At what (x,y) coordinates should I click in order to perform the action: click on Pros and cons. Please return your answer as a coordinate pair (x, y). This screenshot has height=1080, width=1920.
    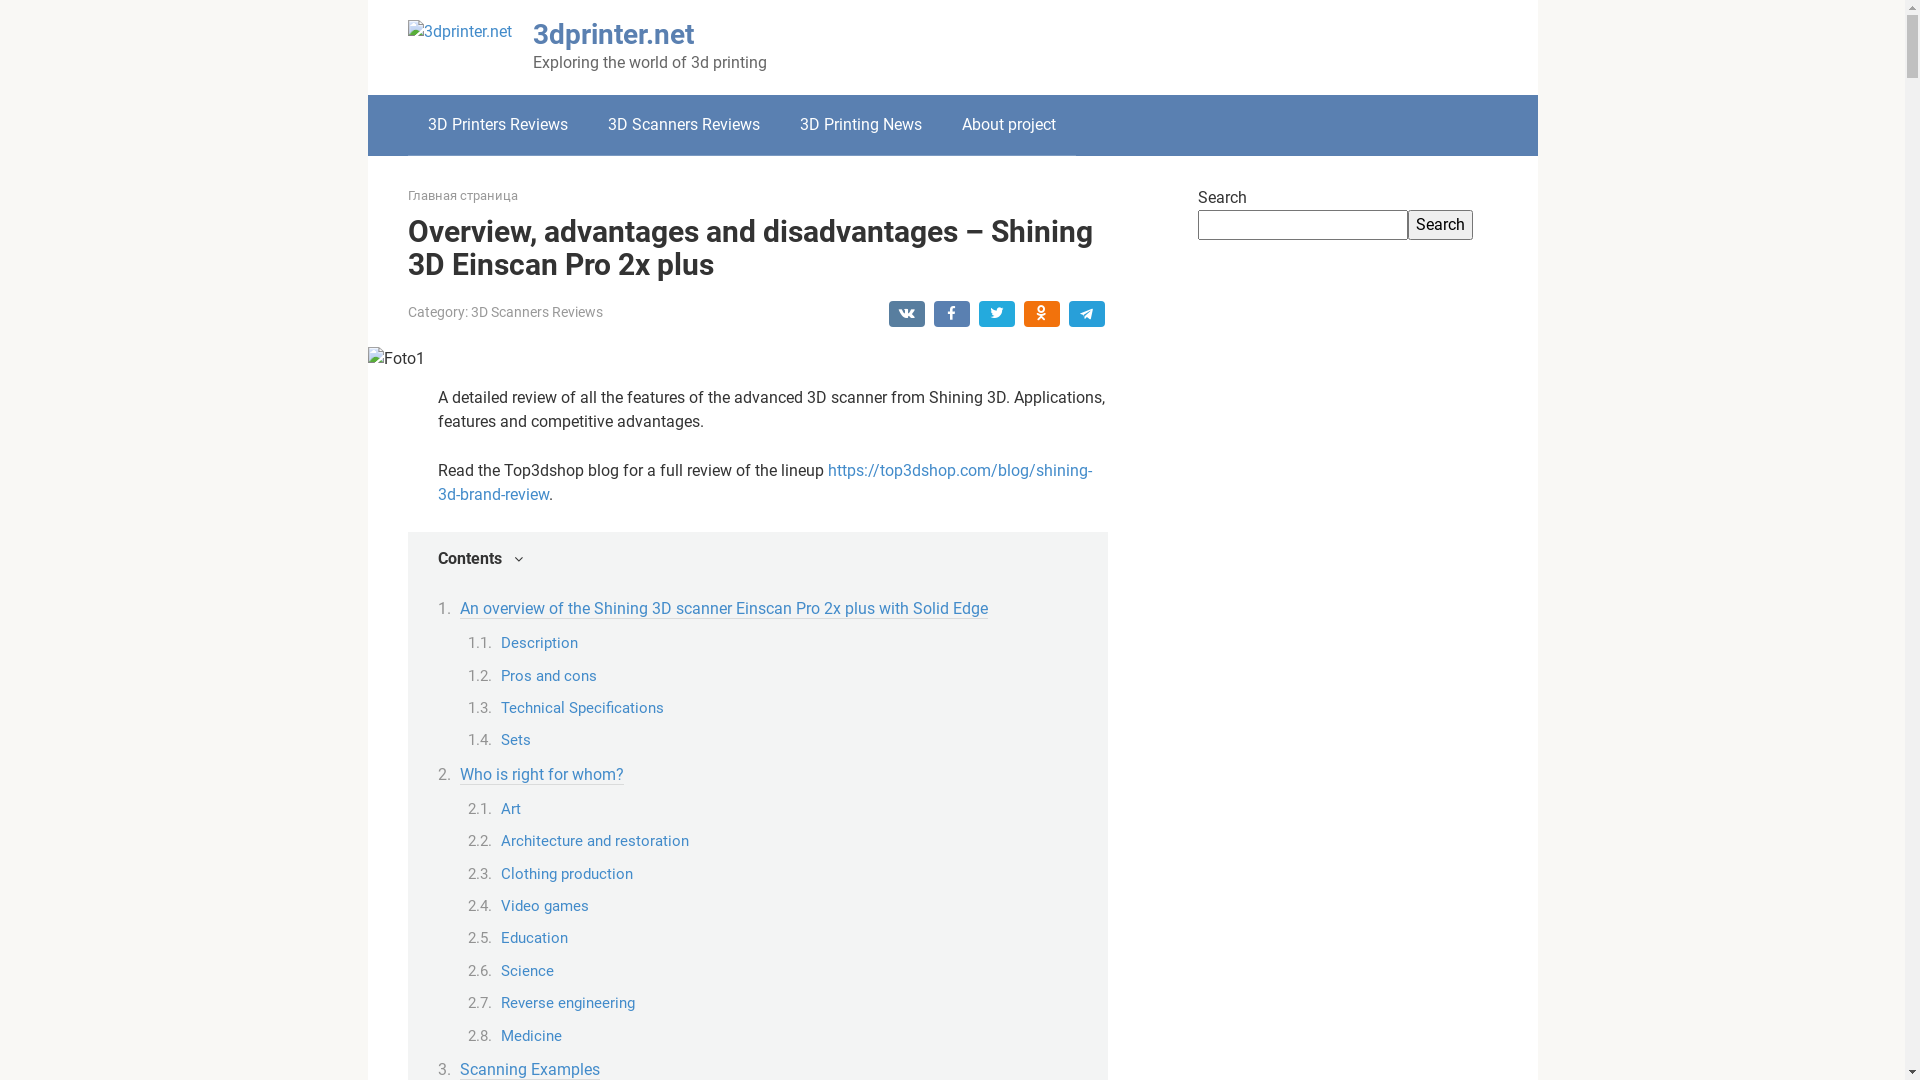
    Looking at the image, I should click on (548, 676).